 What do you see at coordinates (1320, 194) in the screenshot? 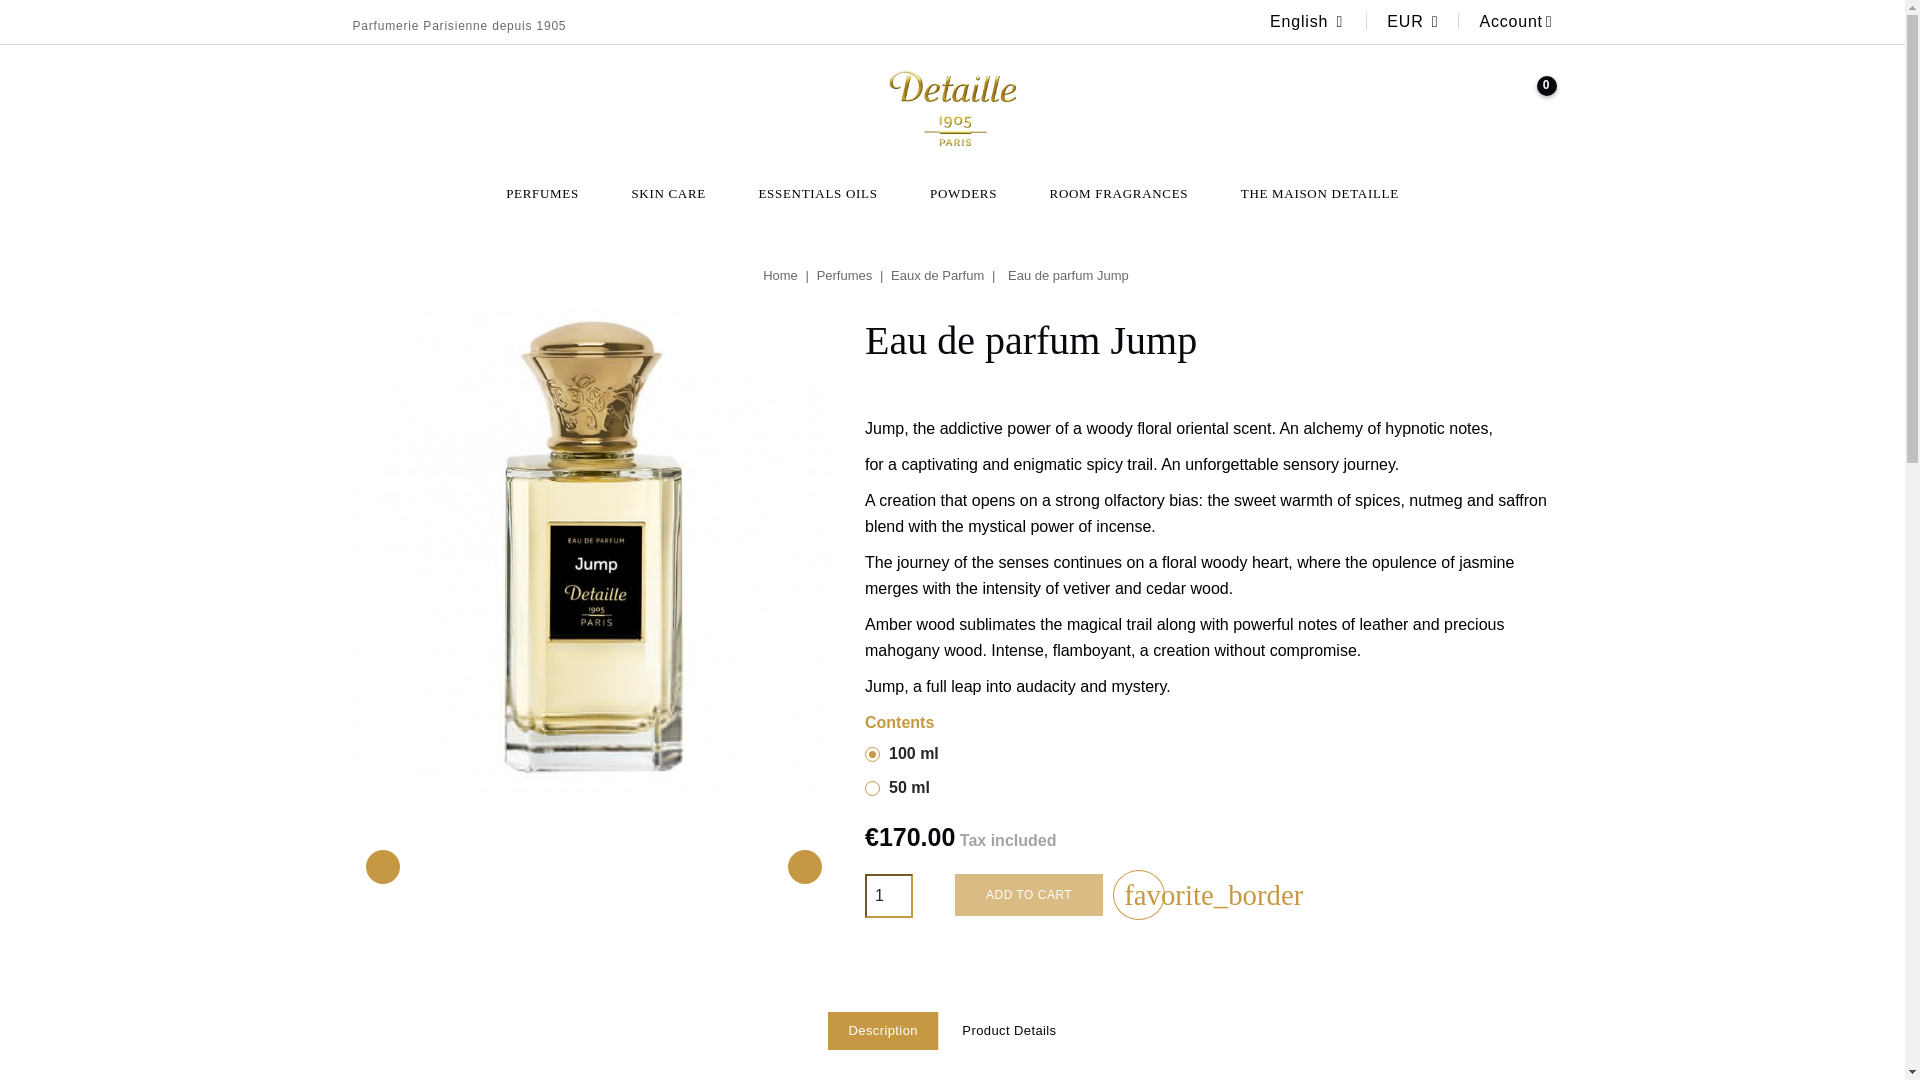
I see `THE MAISON DETAILLE` at bounding box center [1320, 194].